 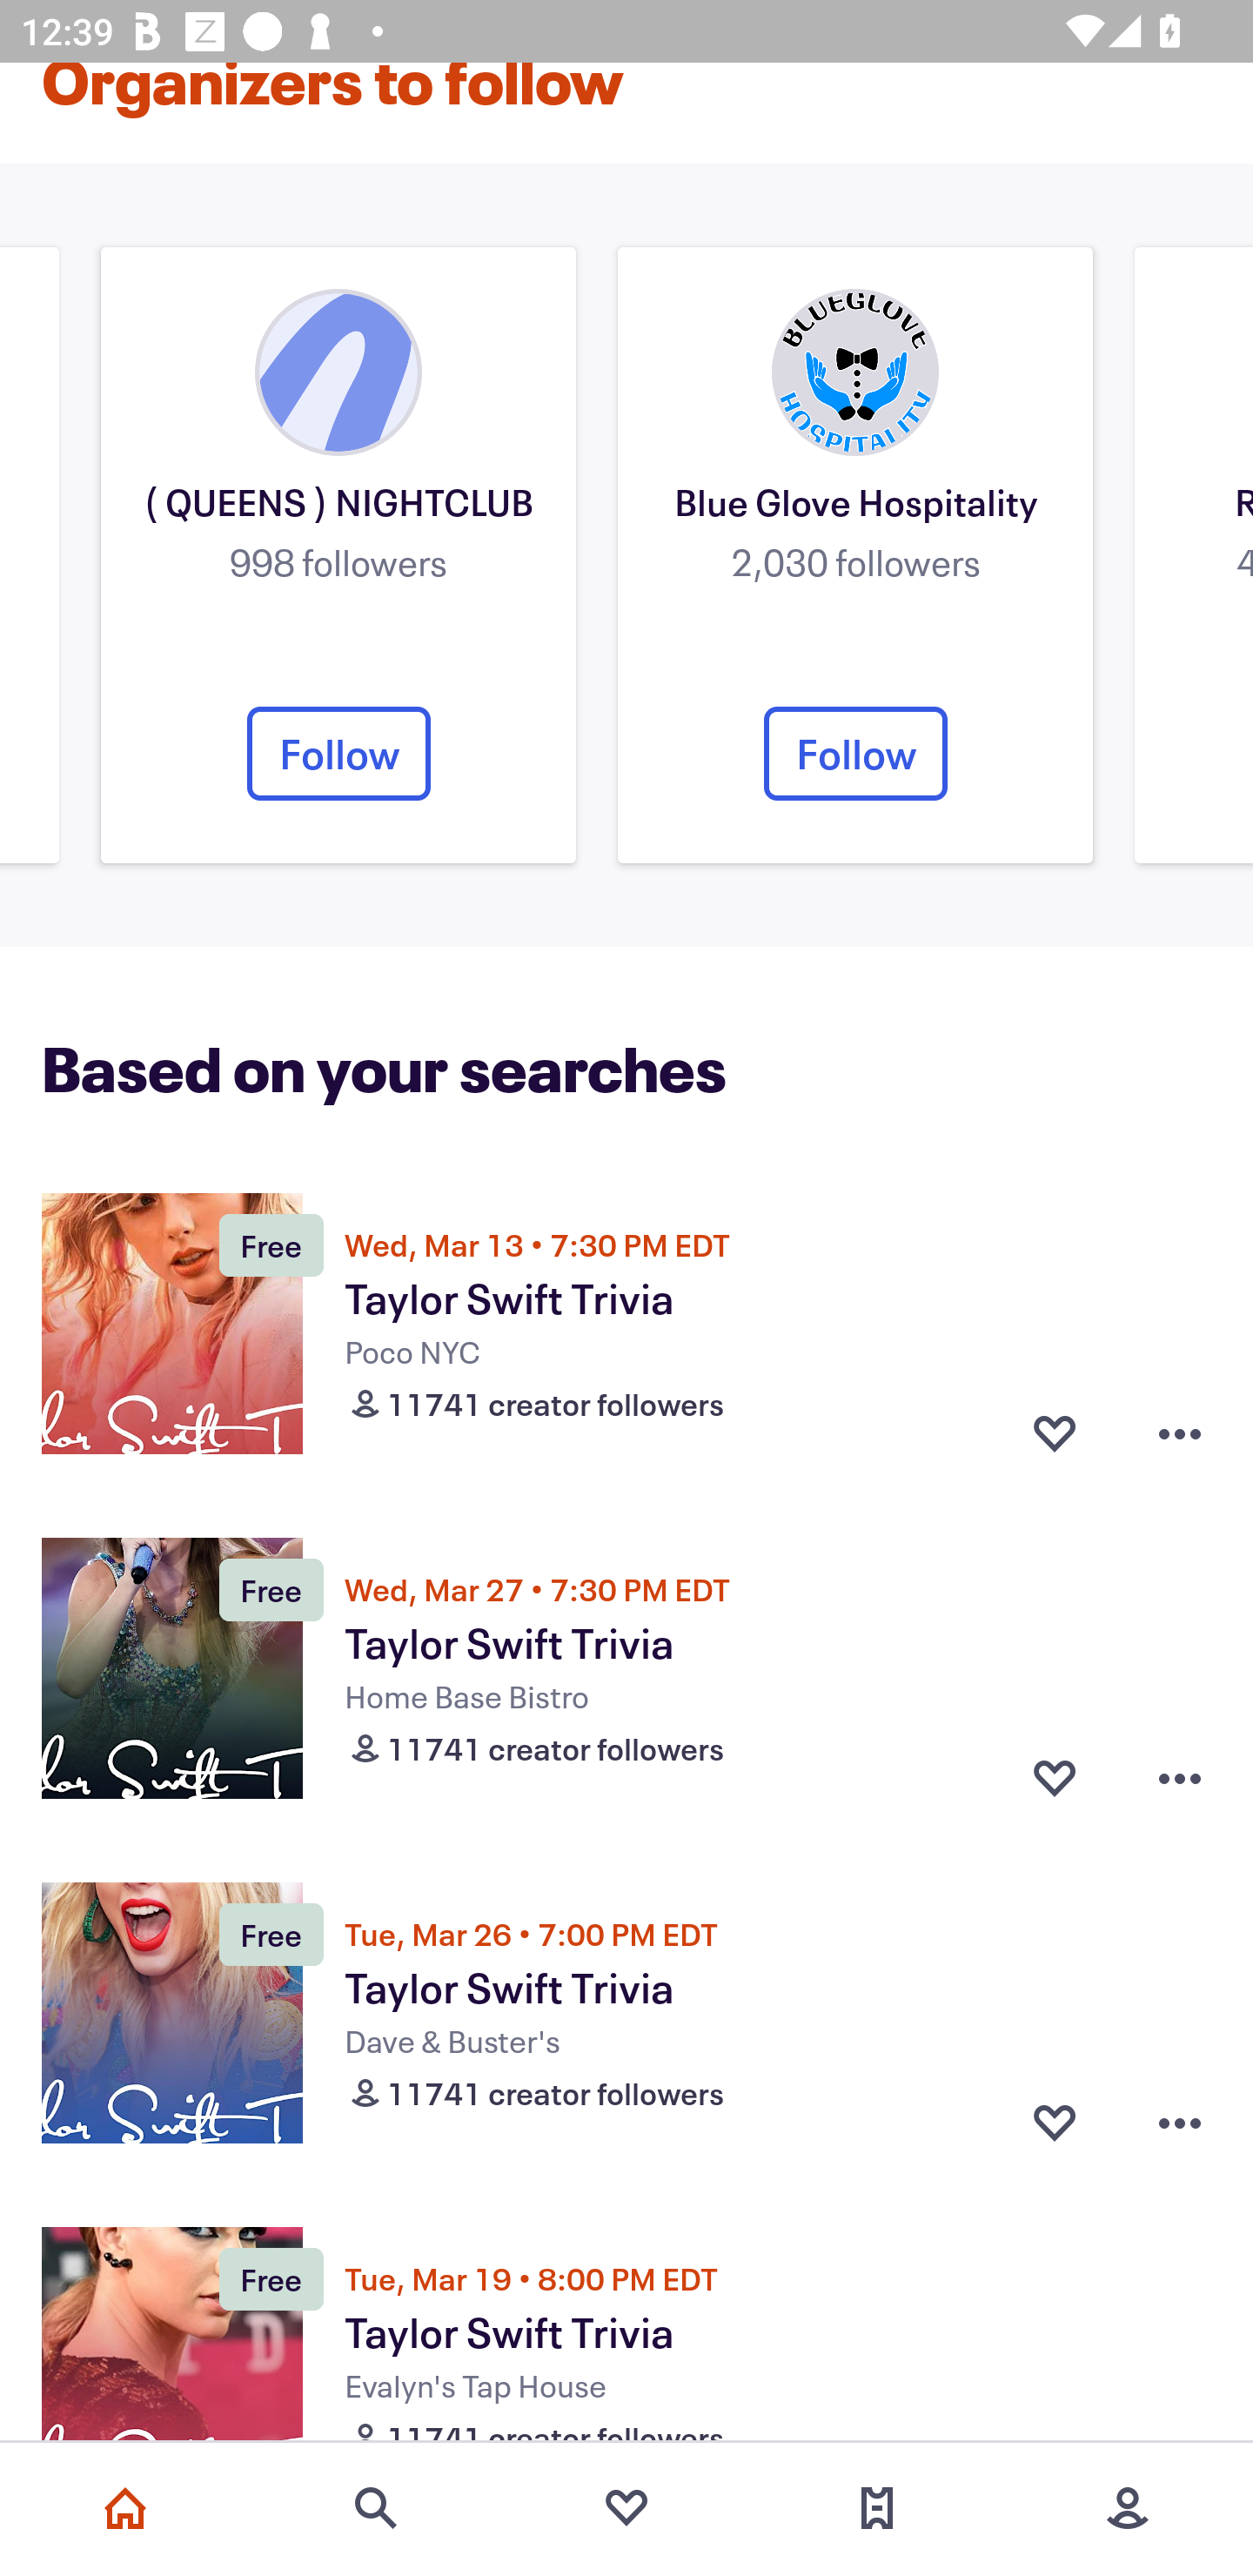 I want to click on Follow Organizer's follow button, so click(x=855, y=754).